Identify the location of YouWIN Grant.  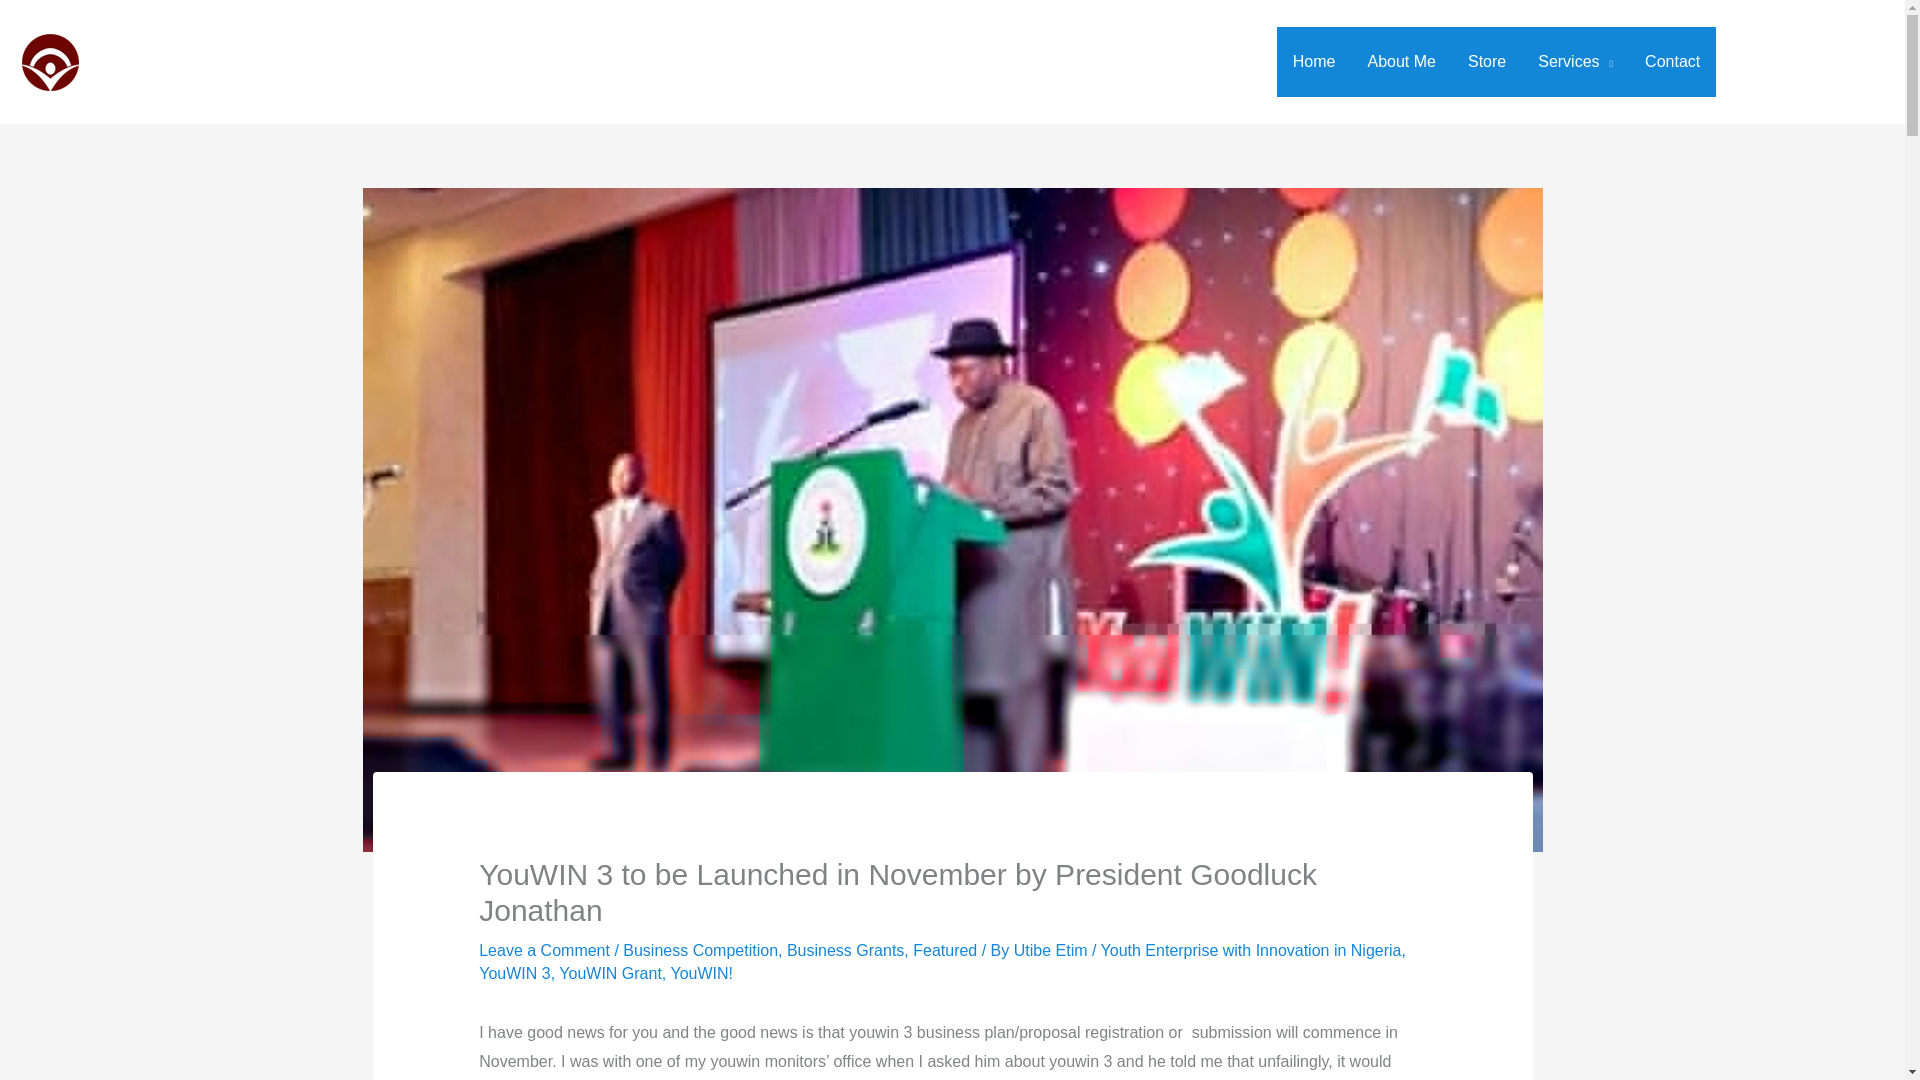
(610, 973).